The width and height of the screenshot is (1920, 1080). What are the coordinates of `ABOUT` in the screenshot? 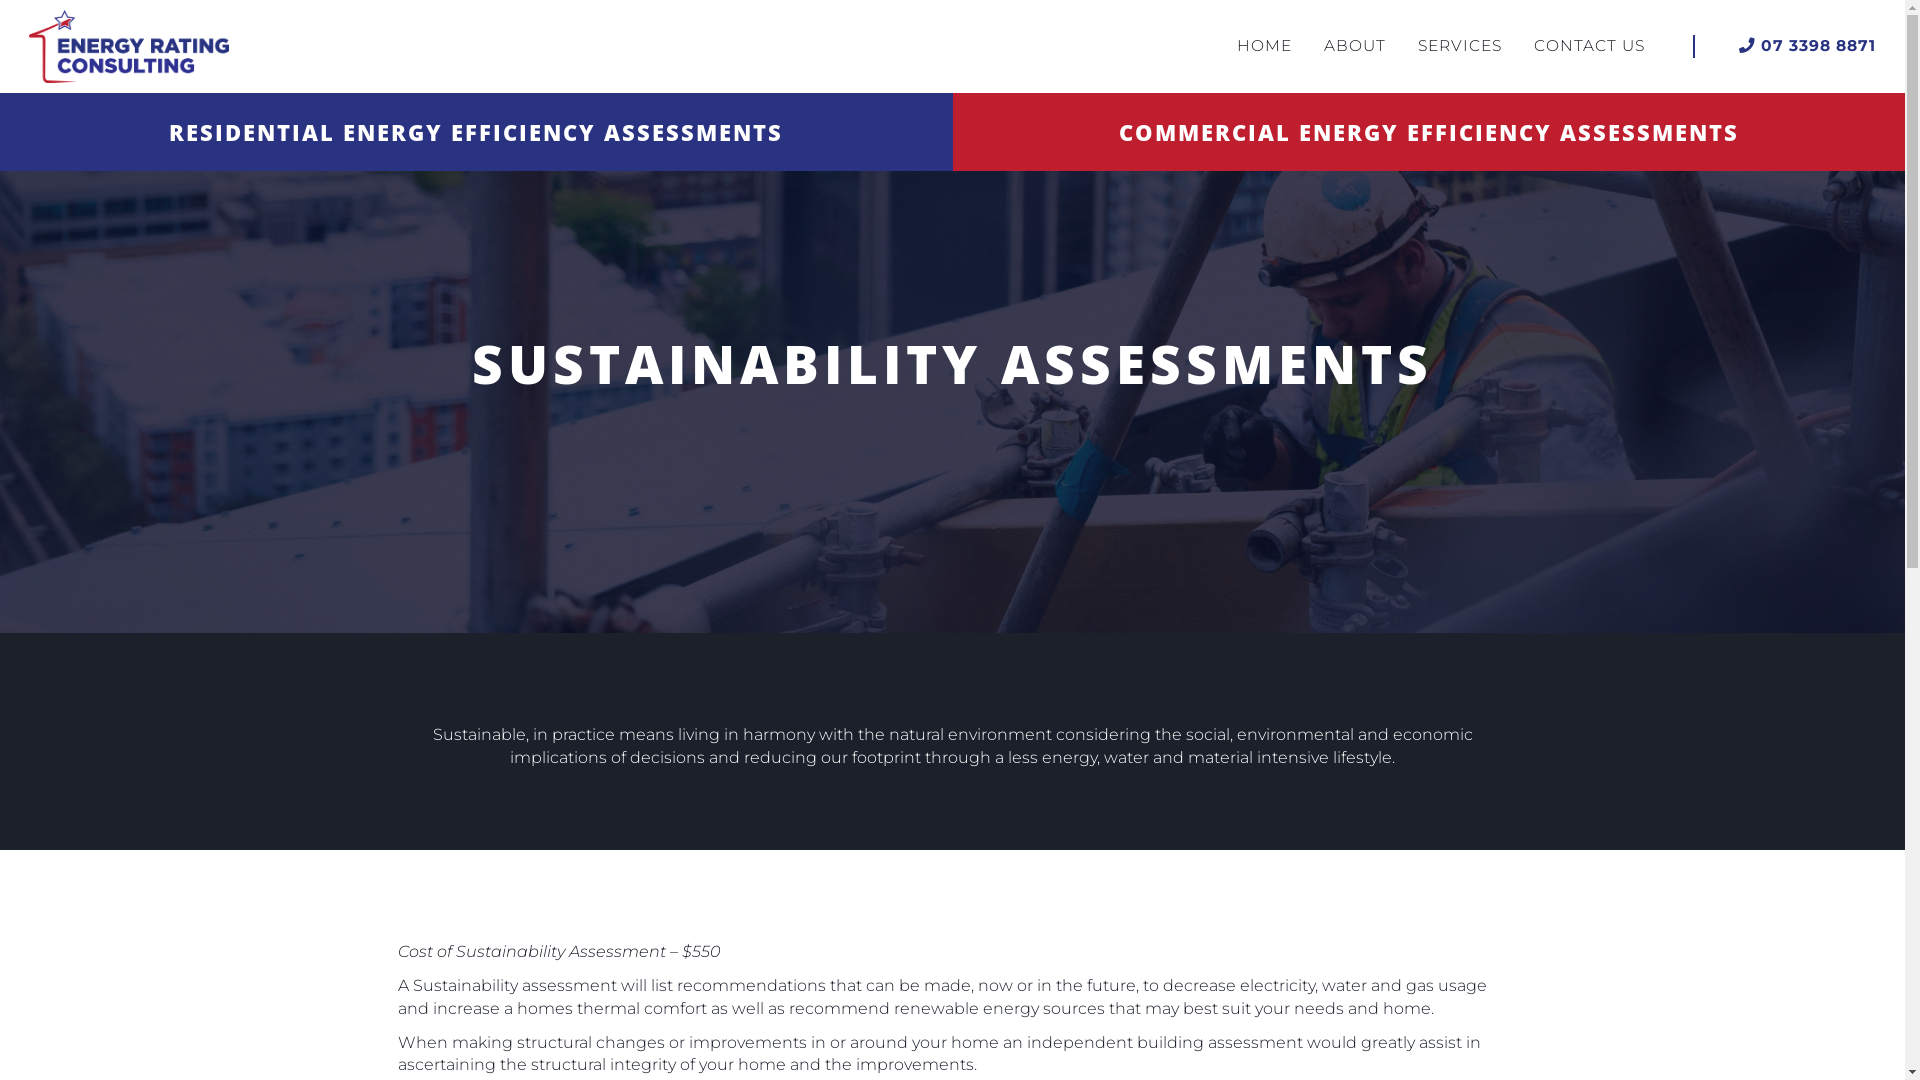 It's located at (1355, 46).